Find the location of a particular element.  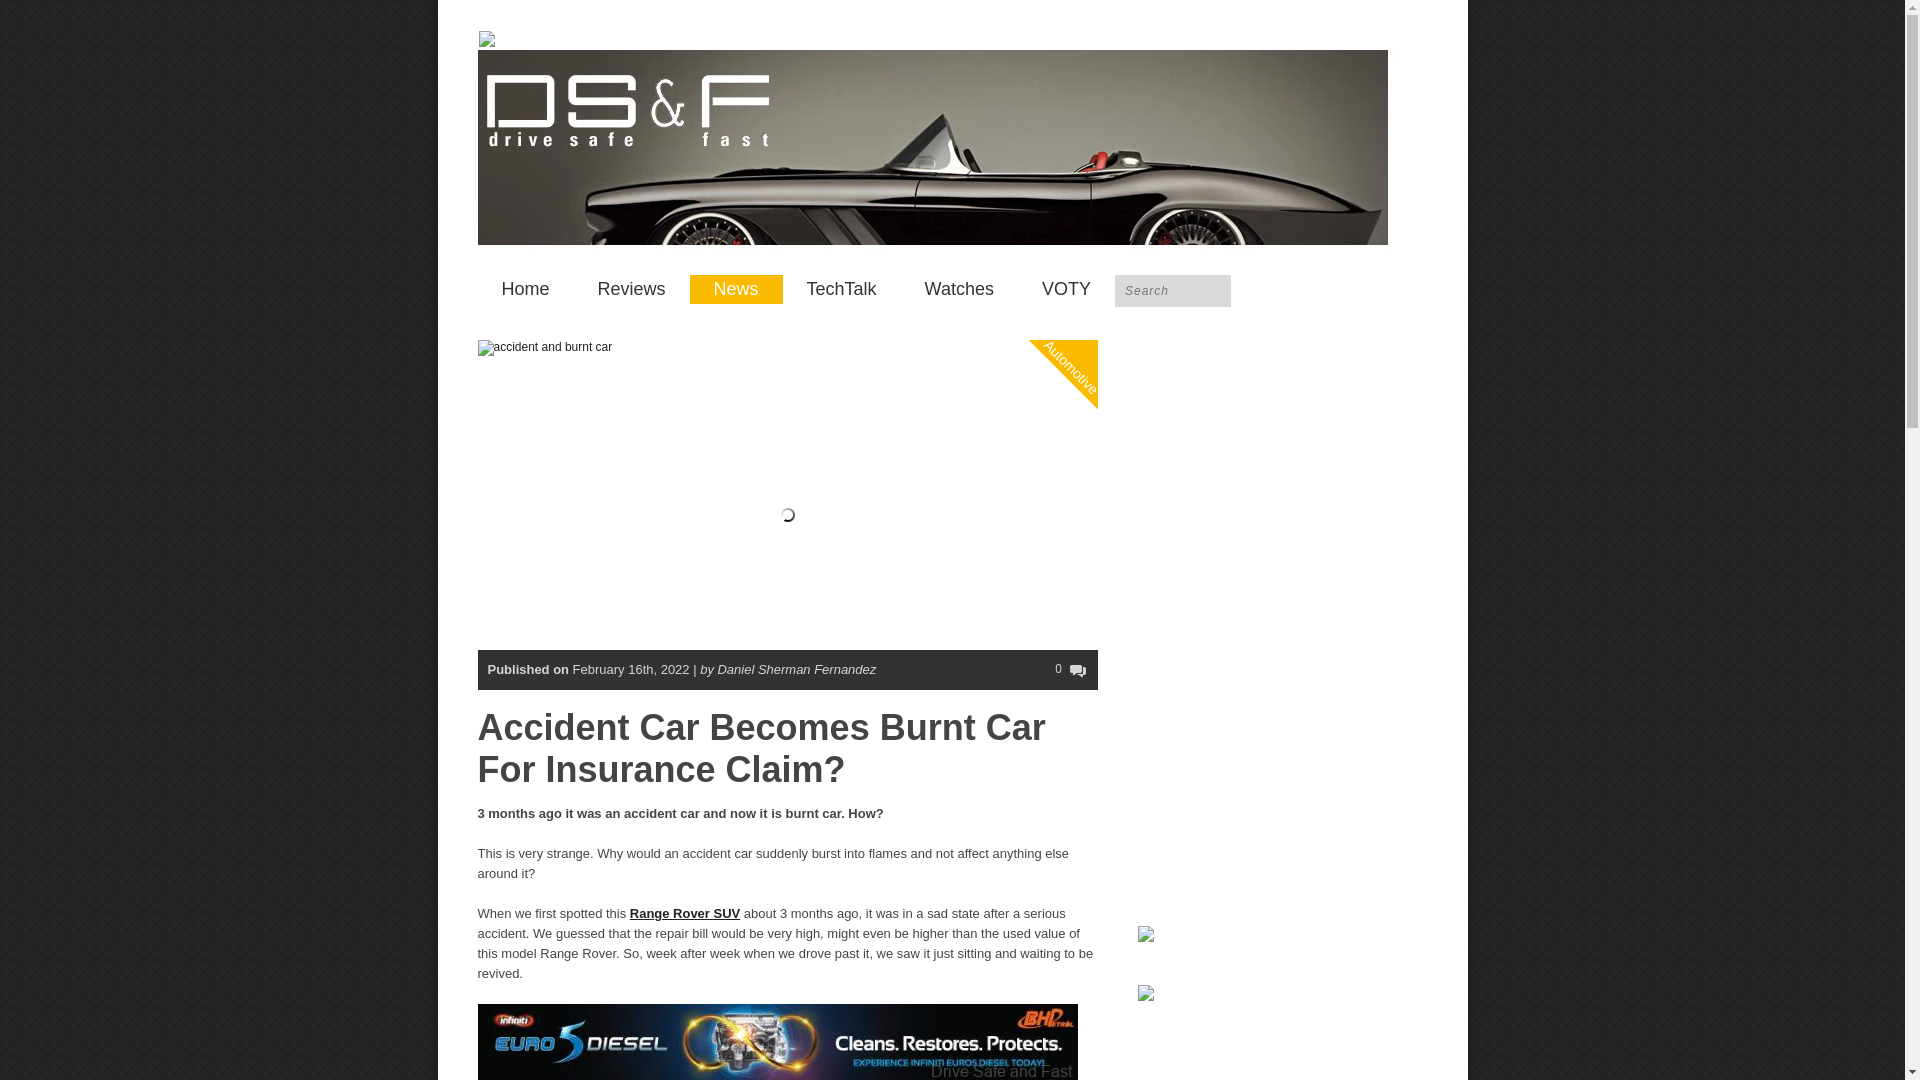

Automotive is located at coordinates (1092, 285).